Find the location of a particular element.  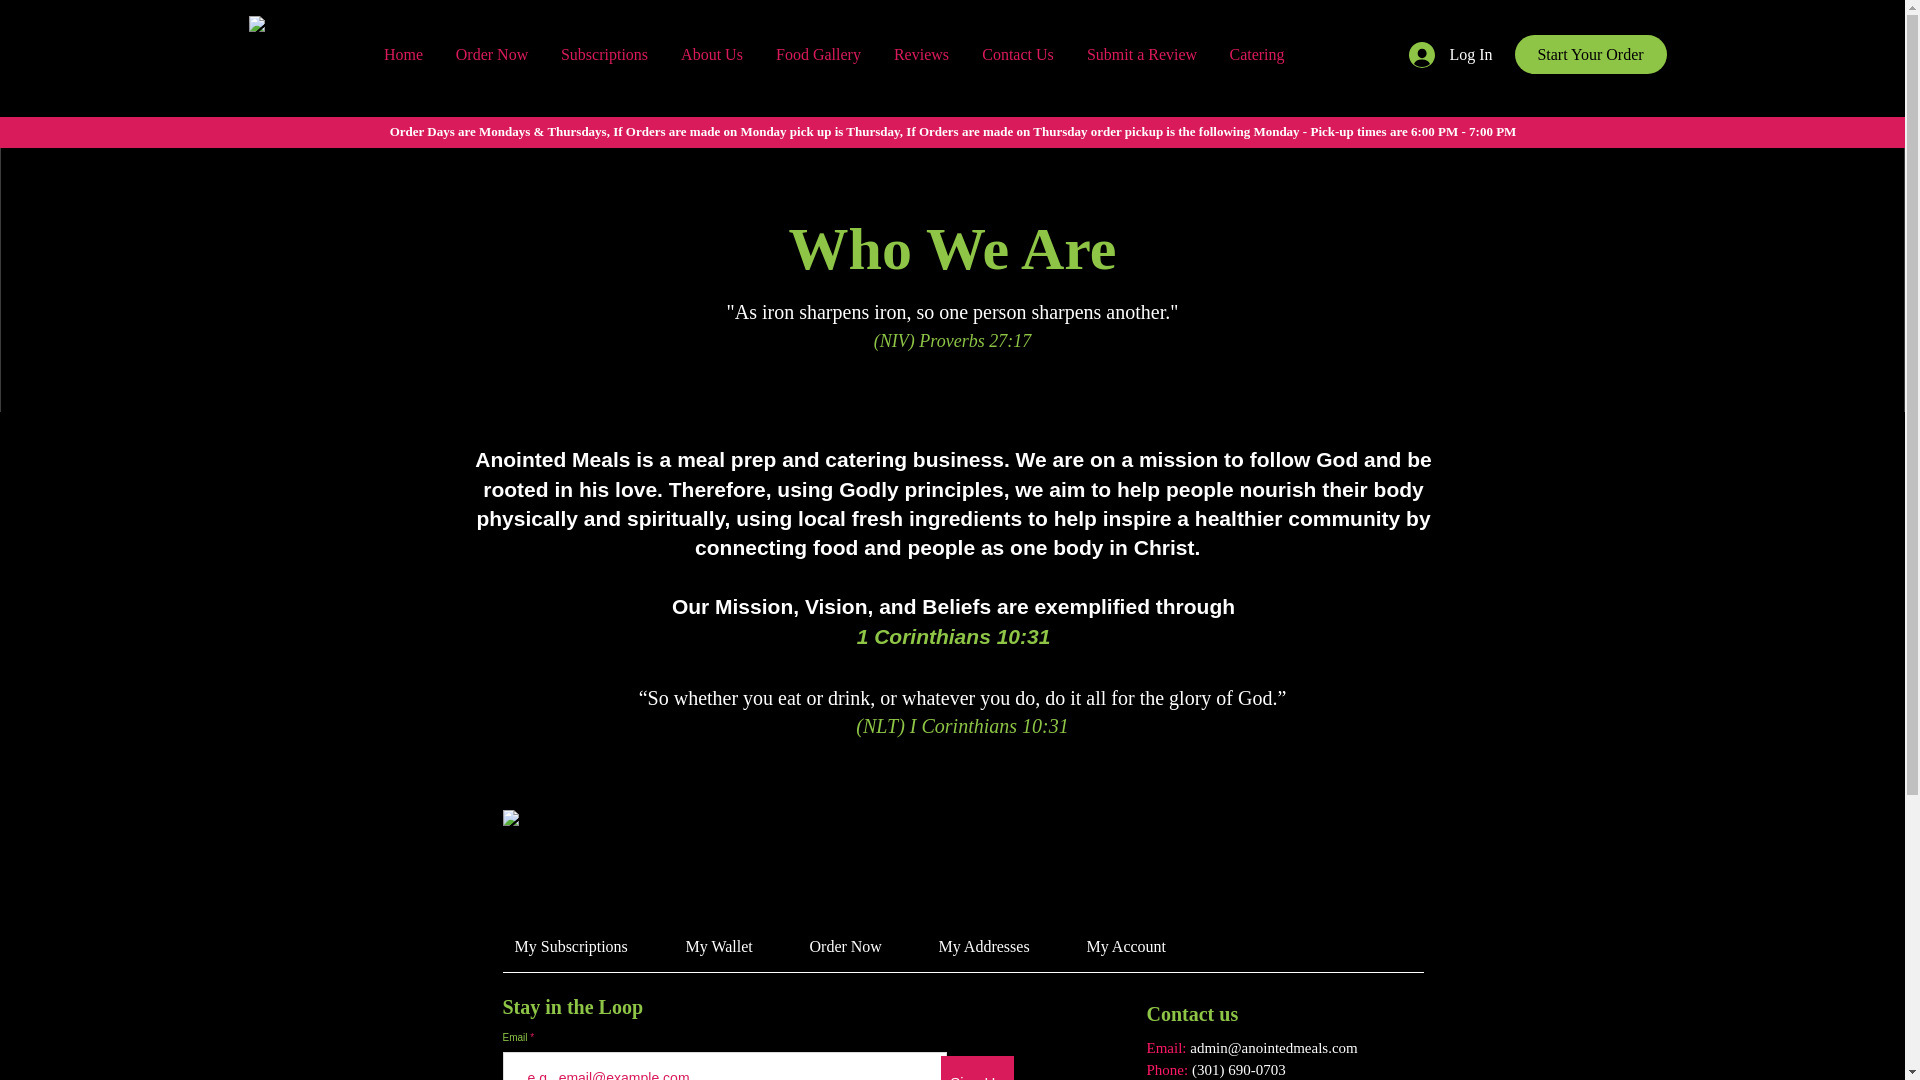

Subscriptions is located at coordinates (604, 54).